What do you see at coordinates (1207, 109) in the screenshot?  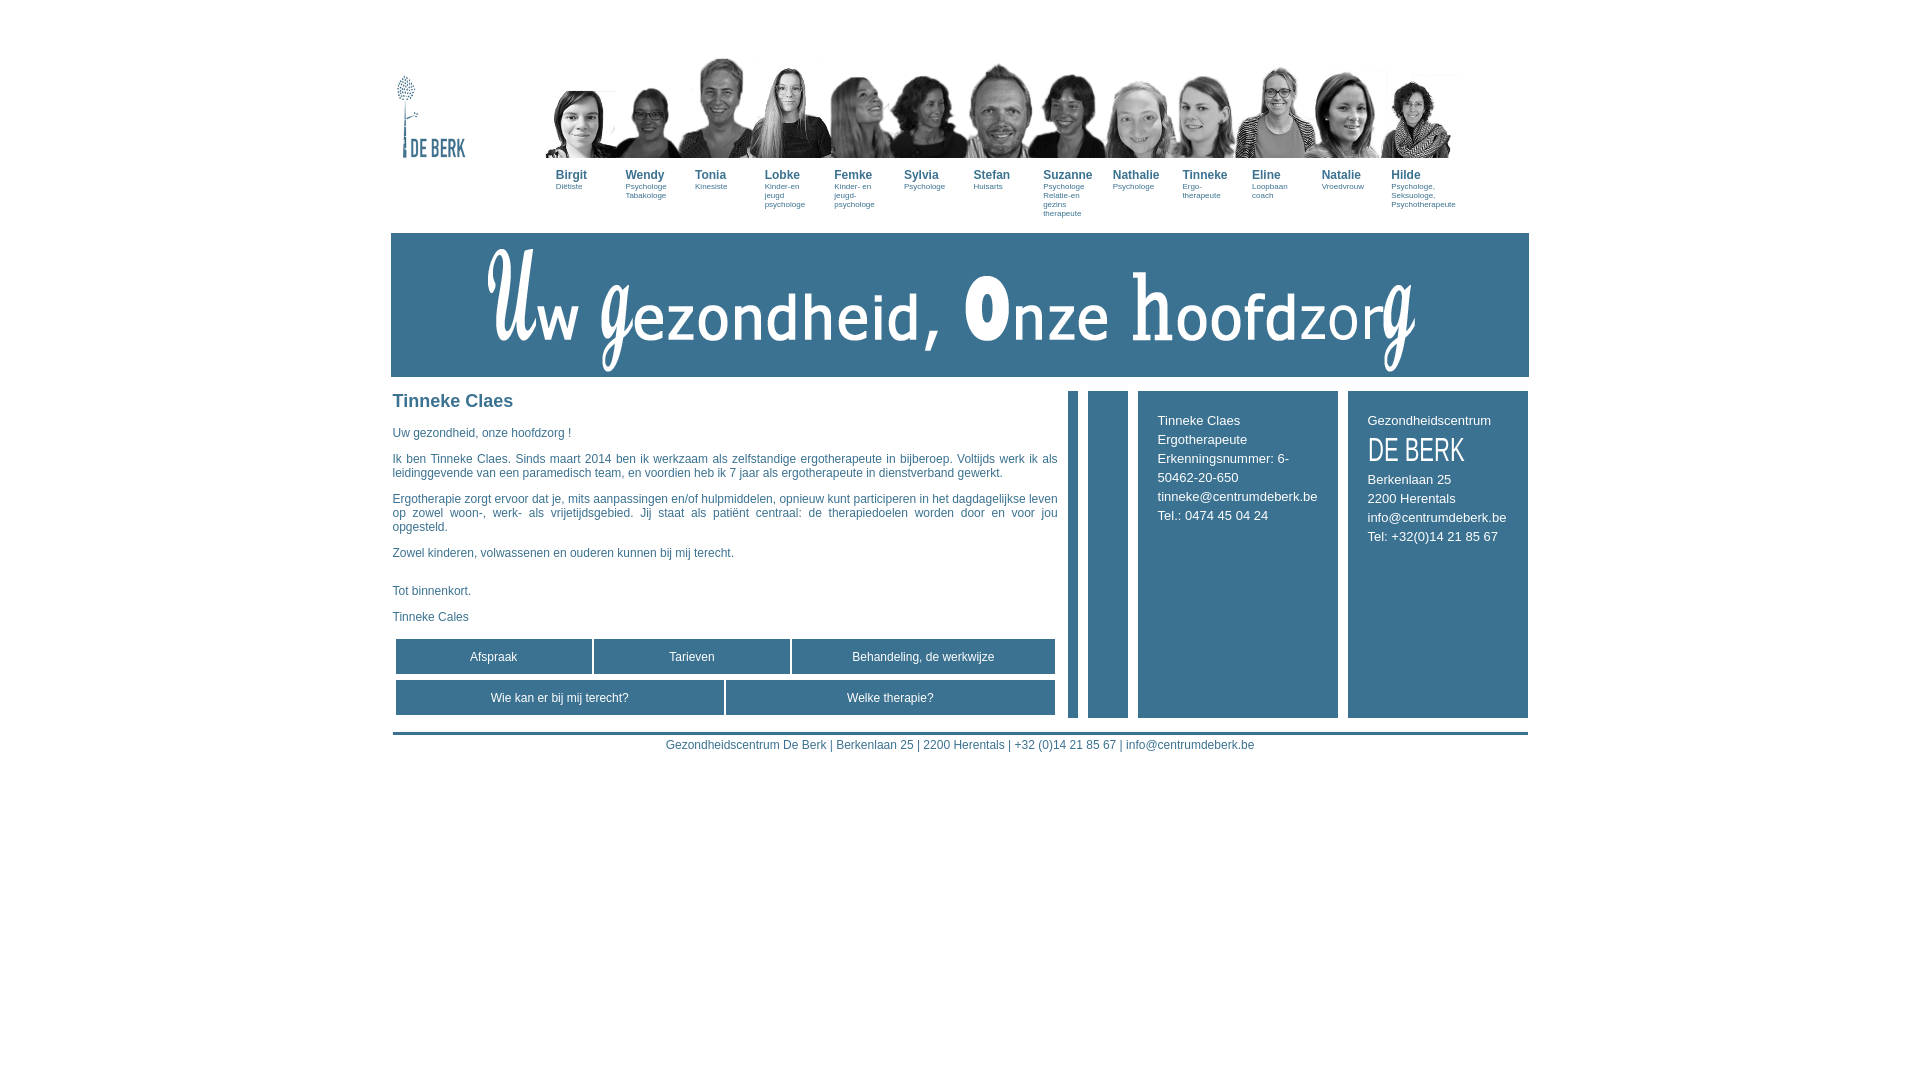 I see `Tinneke
Ergo-therapeute` at bounding box center [1207, 109].